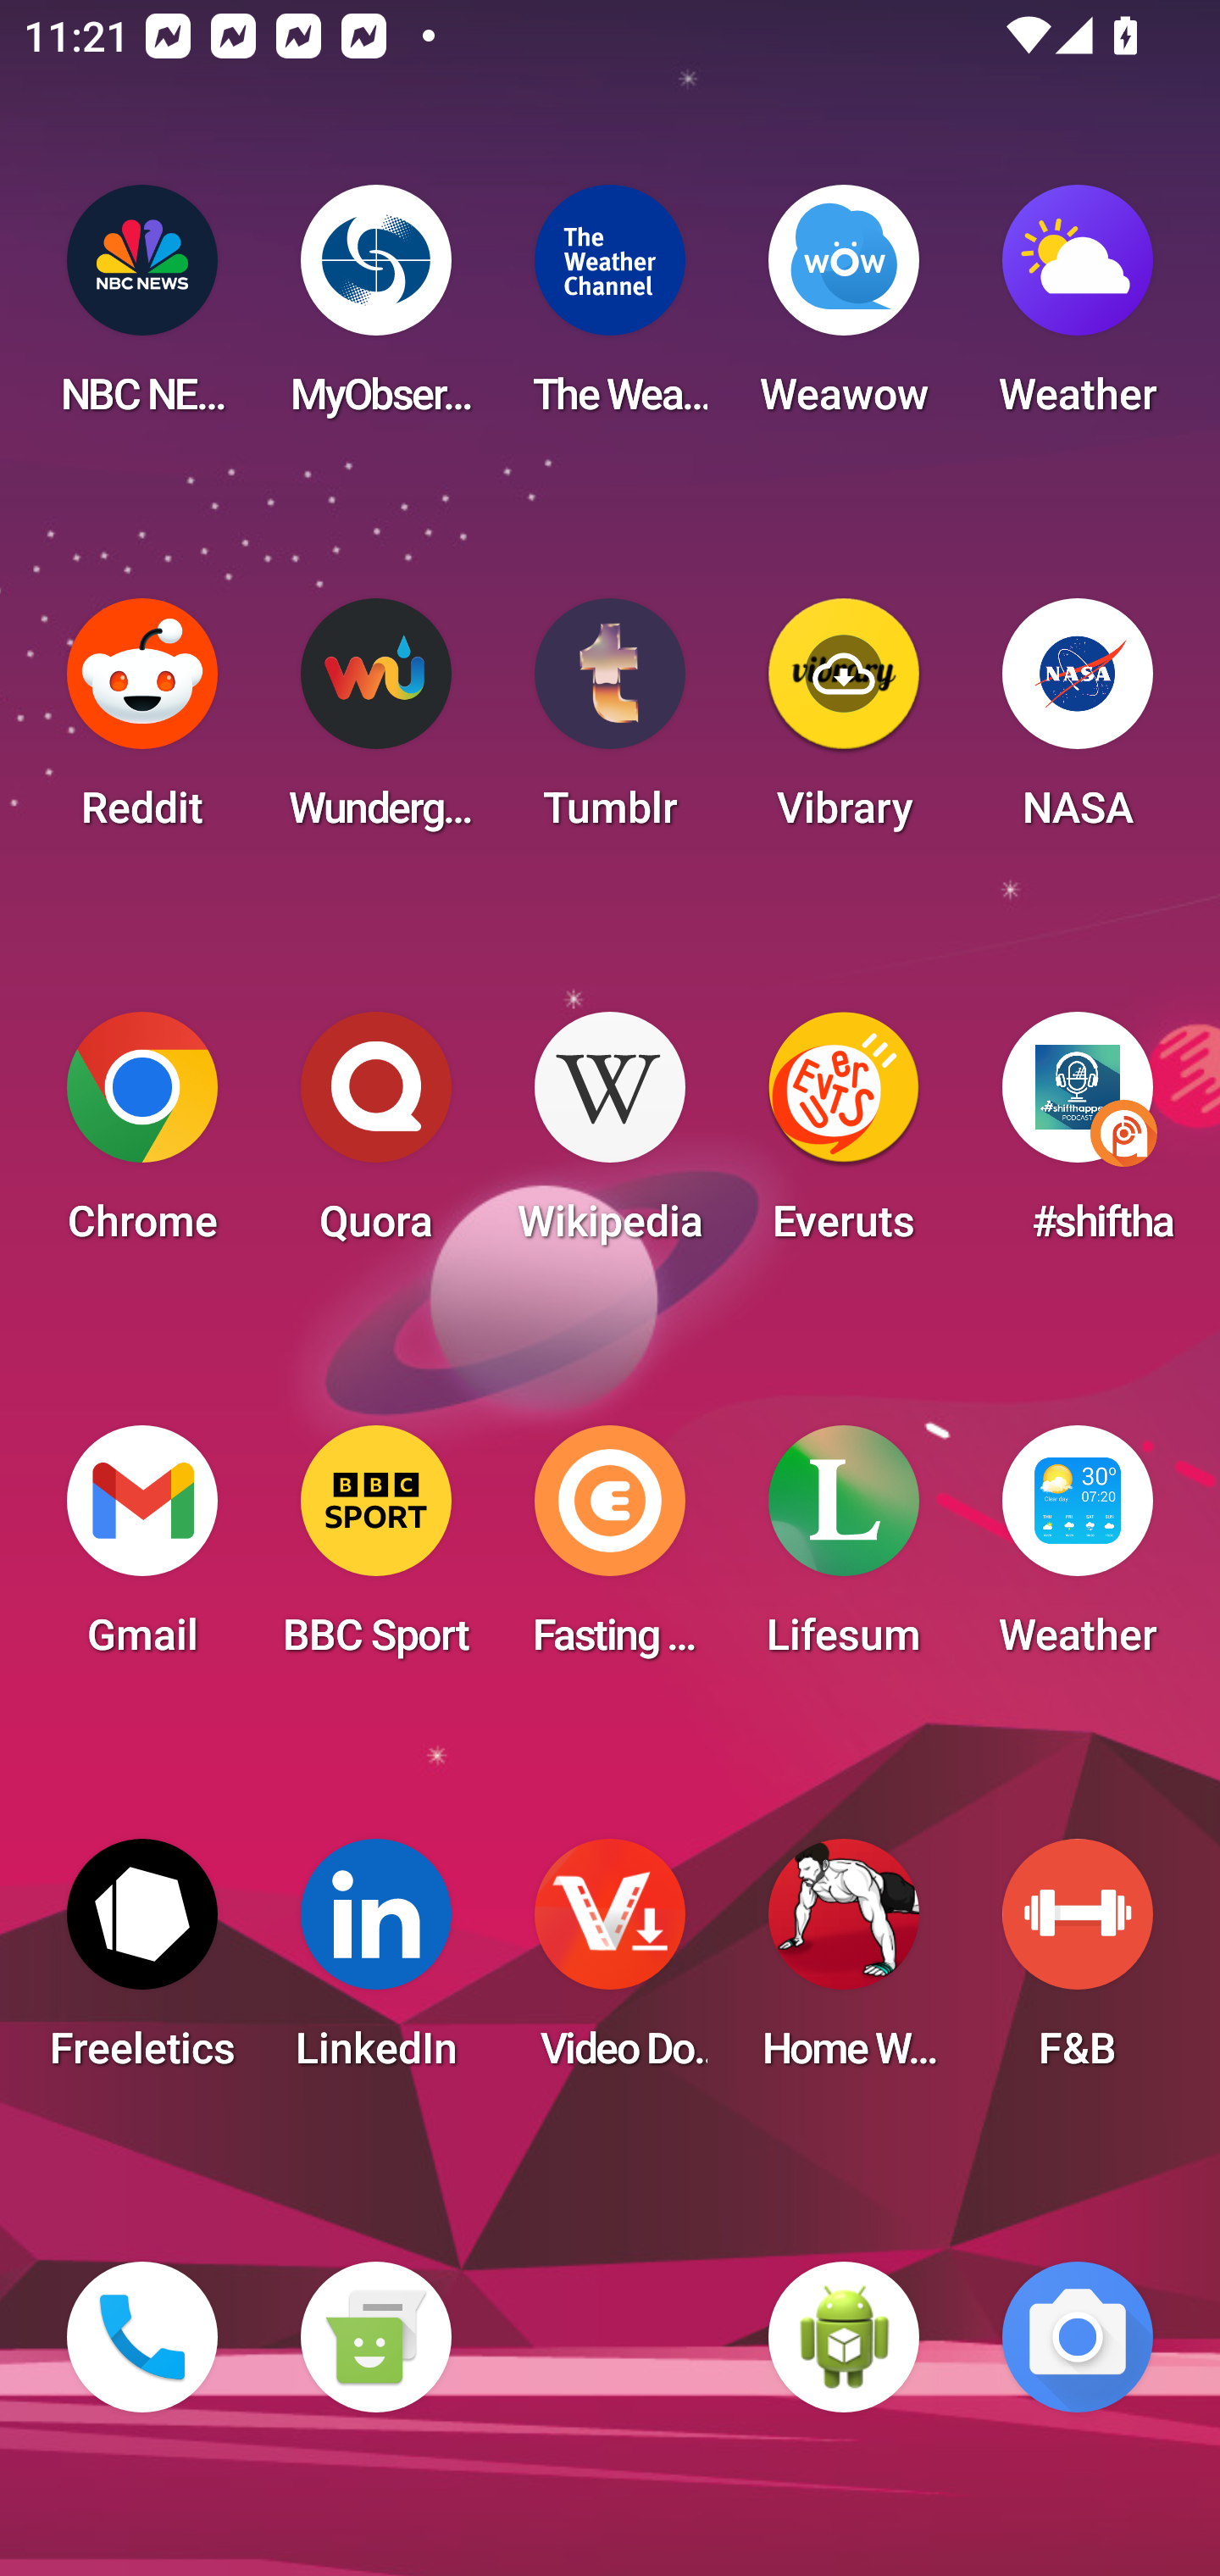  What do you see at coordinates (1078, 1137) in the screenshot?
I see `#shifthappens in the Digital Workplace Podcast` at bounding box center [1078, 1137].